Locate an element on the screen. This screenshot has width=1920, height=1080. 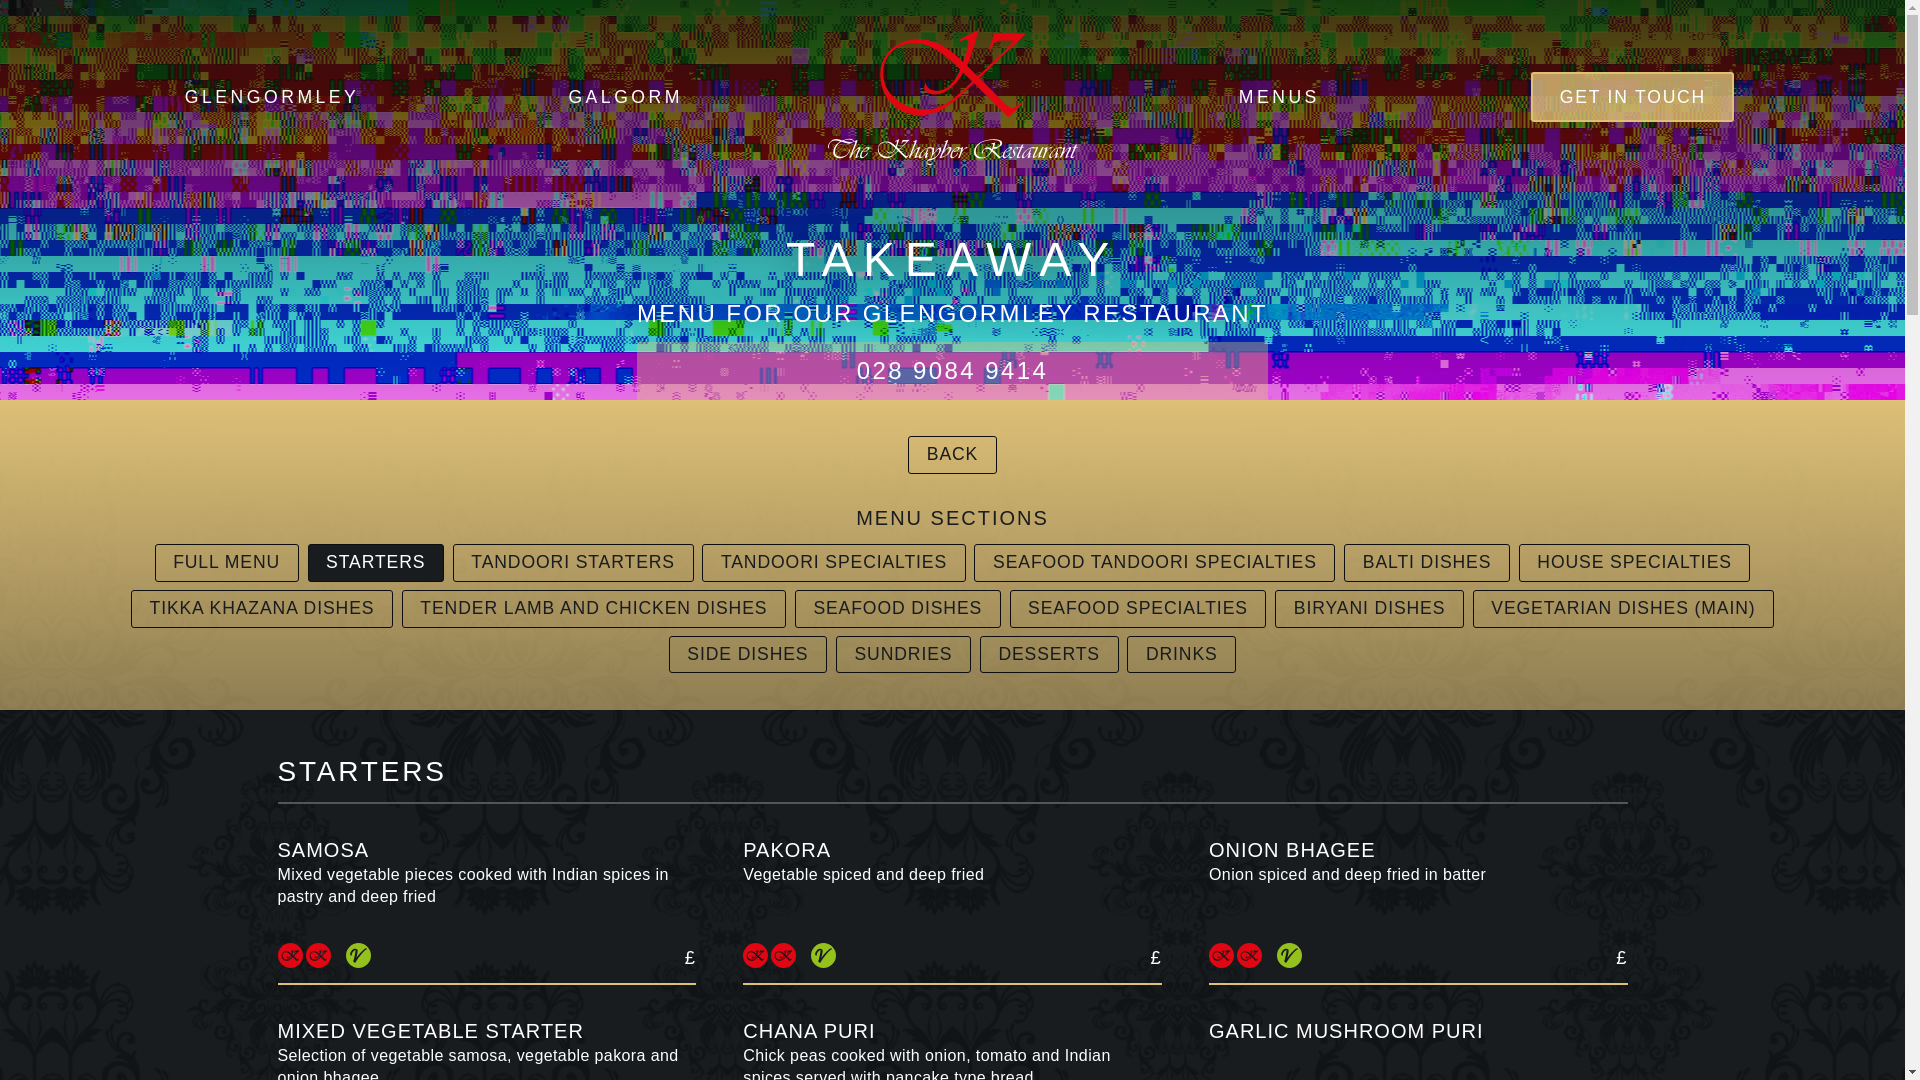
STARTERS is located at coordinates (375, 562).